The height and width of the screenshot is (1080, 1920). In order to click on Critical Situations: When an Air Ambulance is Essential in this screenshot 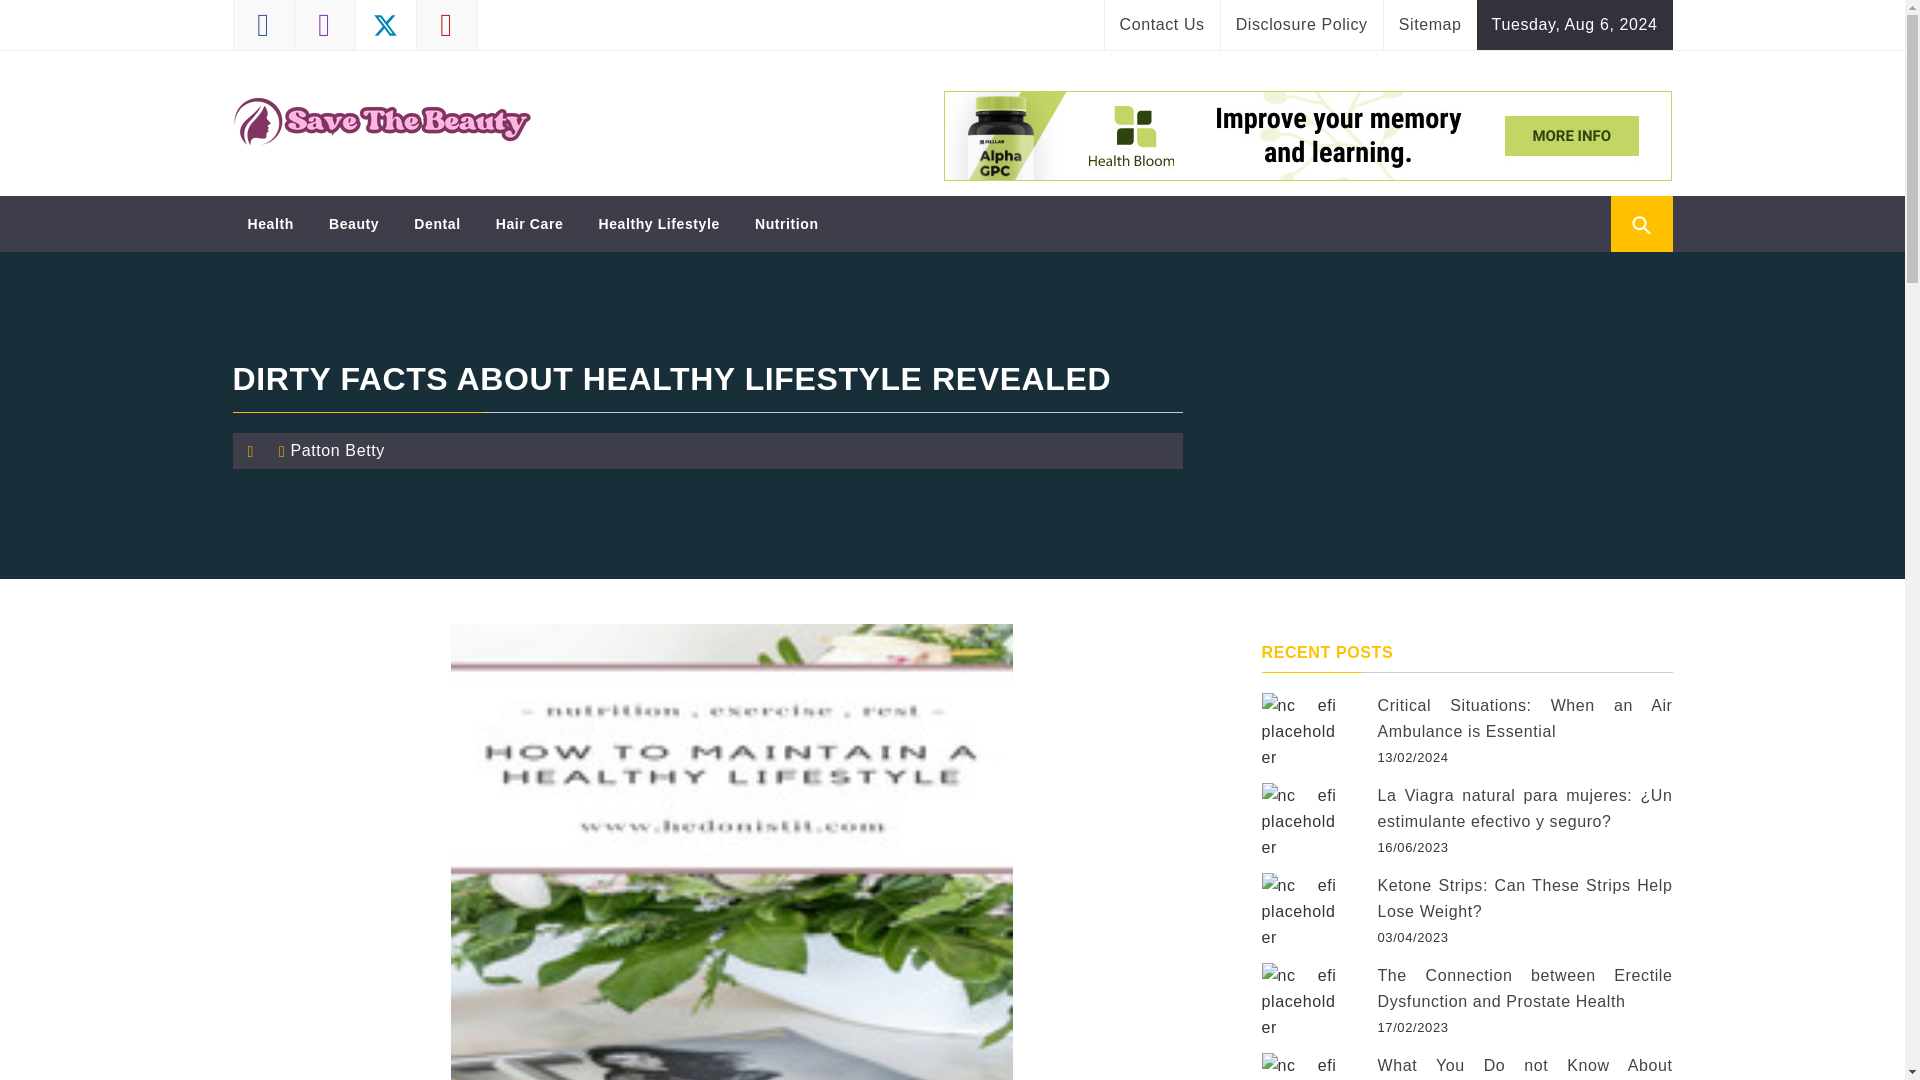, I will do `click(1525, 718)`.